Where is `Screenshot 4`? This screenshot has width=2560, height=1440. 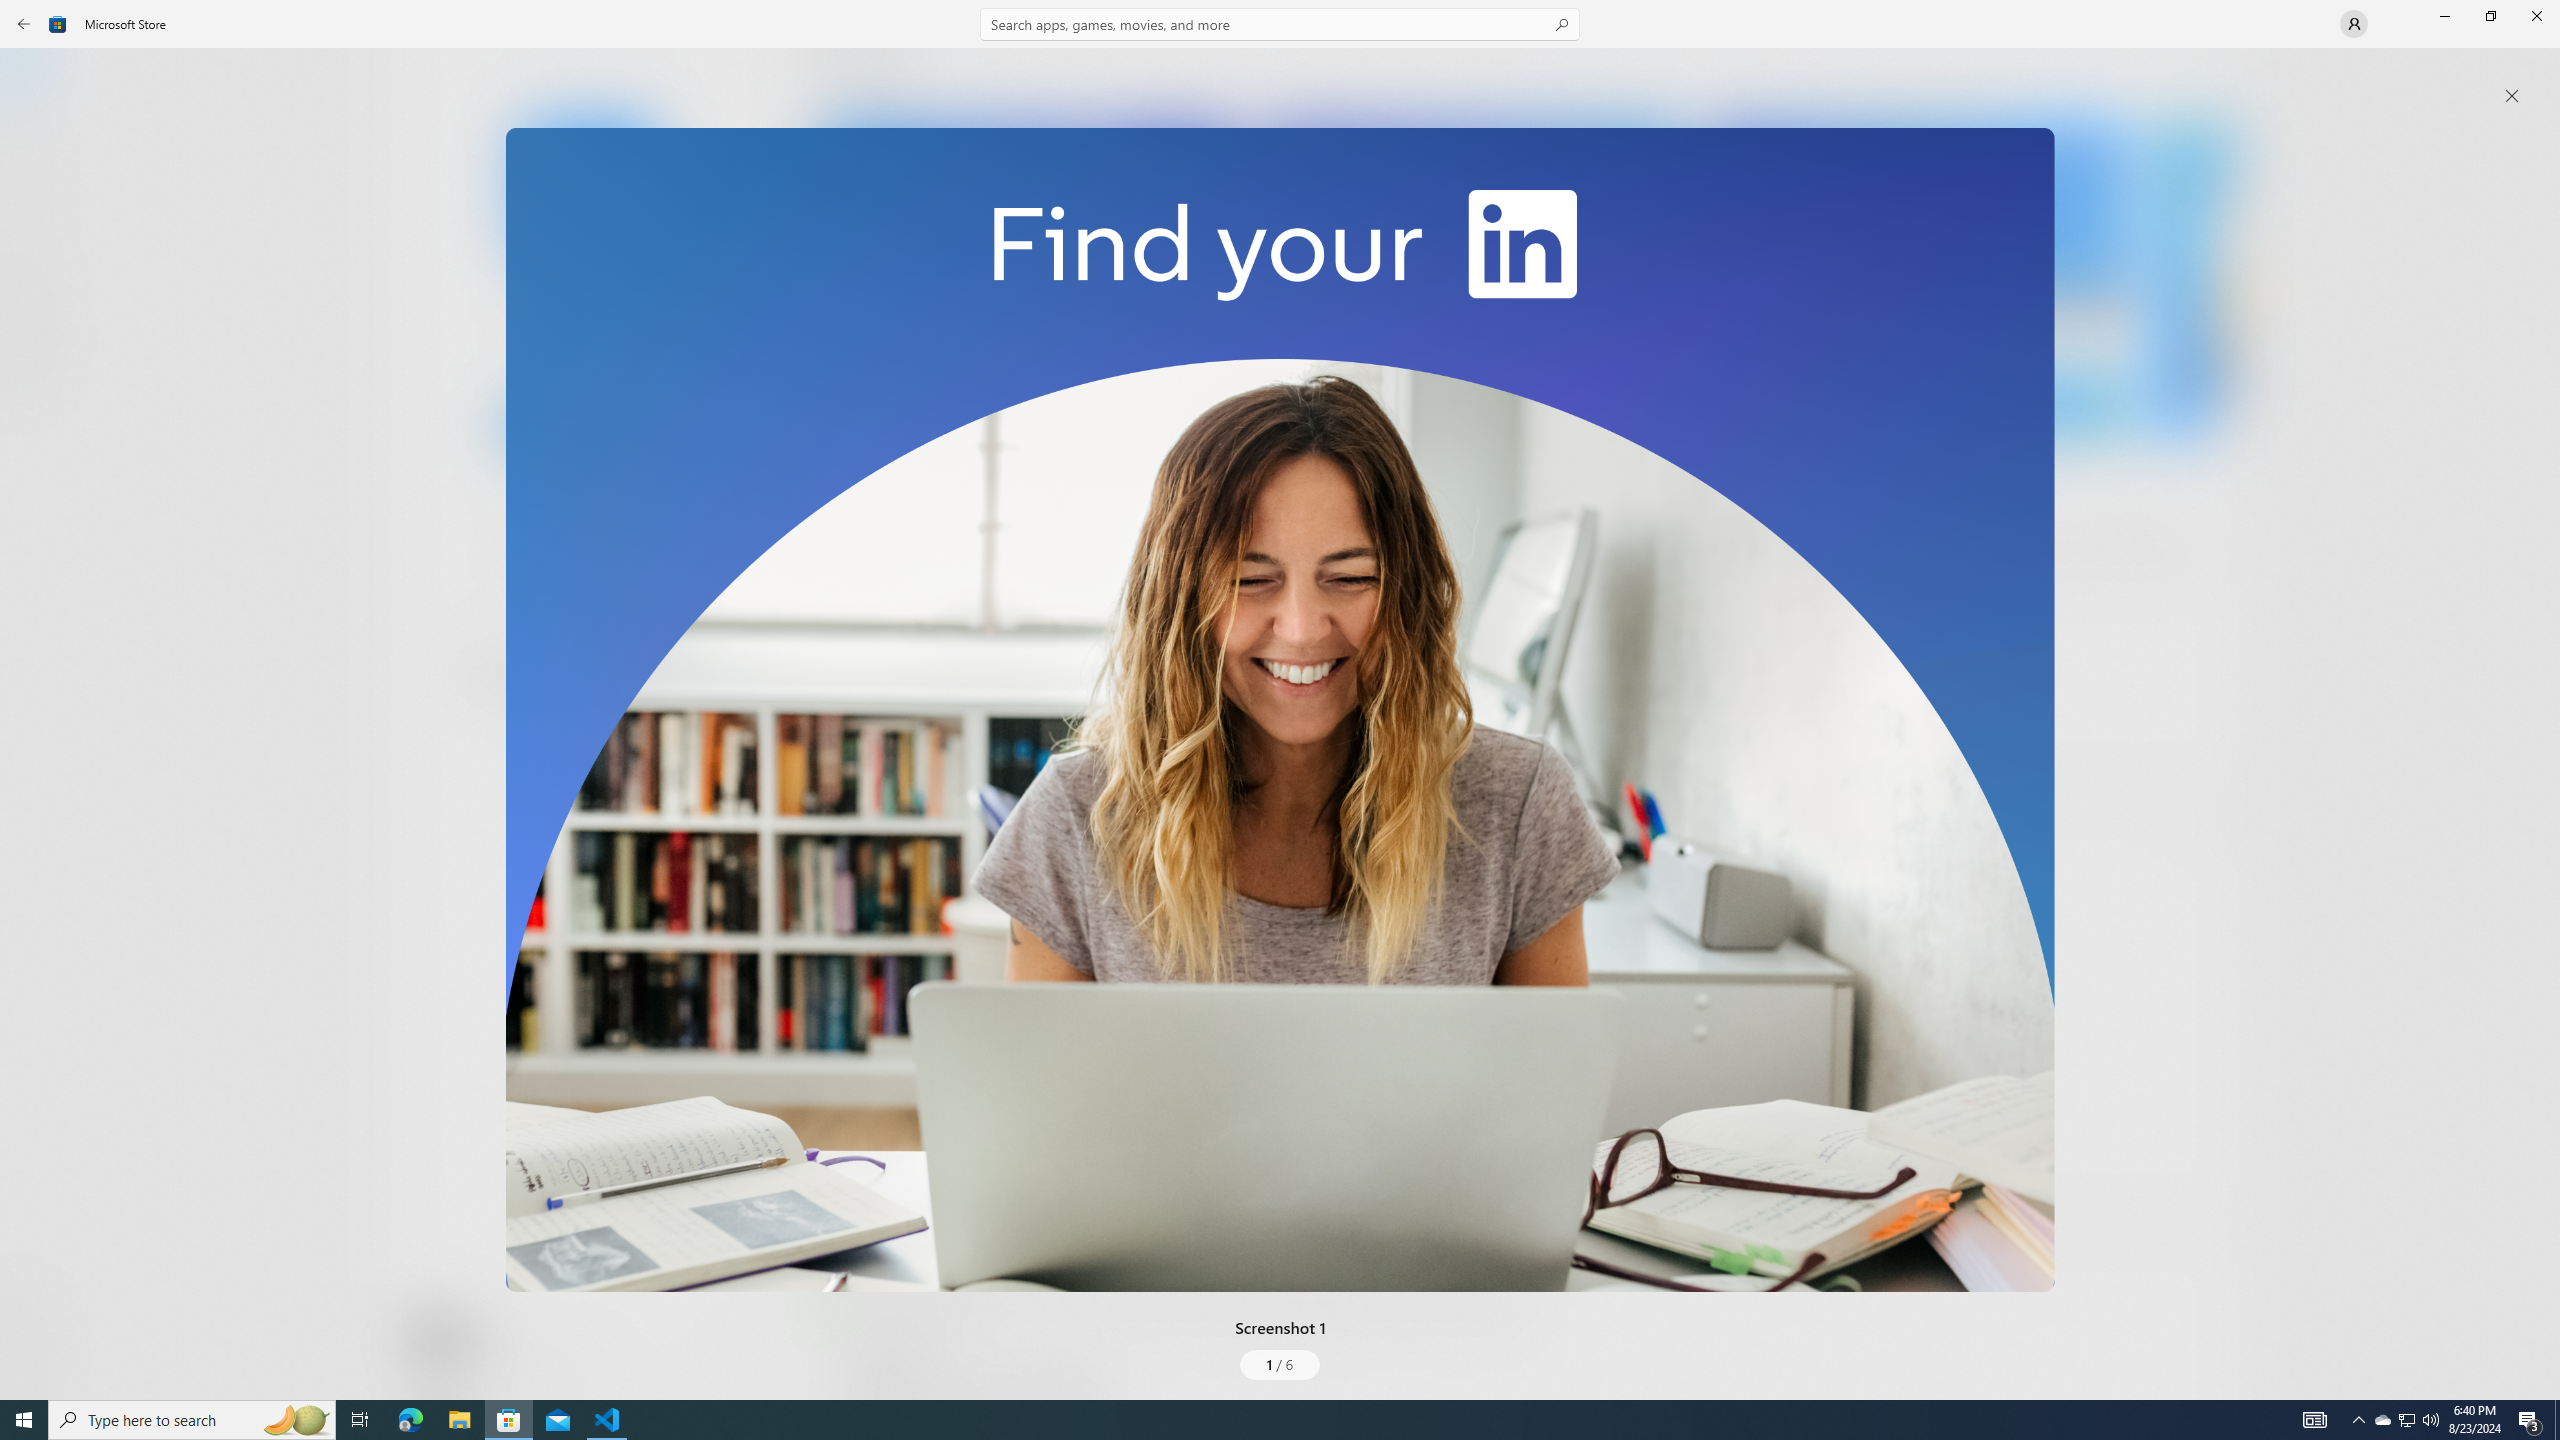 Screenshot 4 is located at coordinates (2192, 280).